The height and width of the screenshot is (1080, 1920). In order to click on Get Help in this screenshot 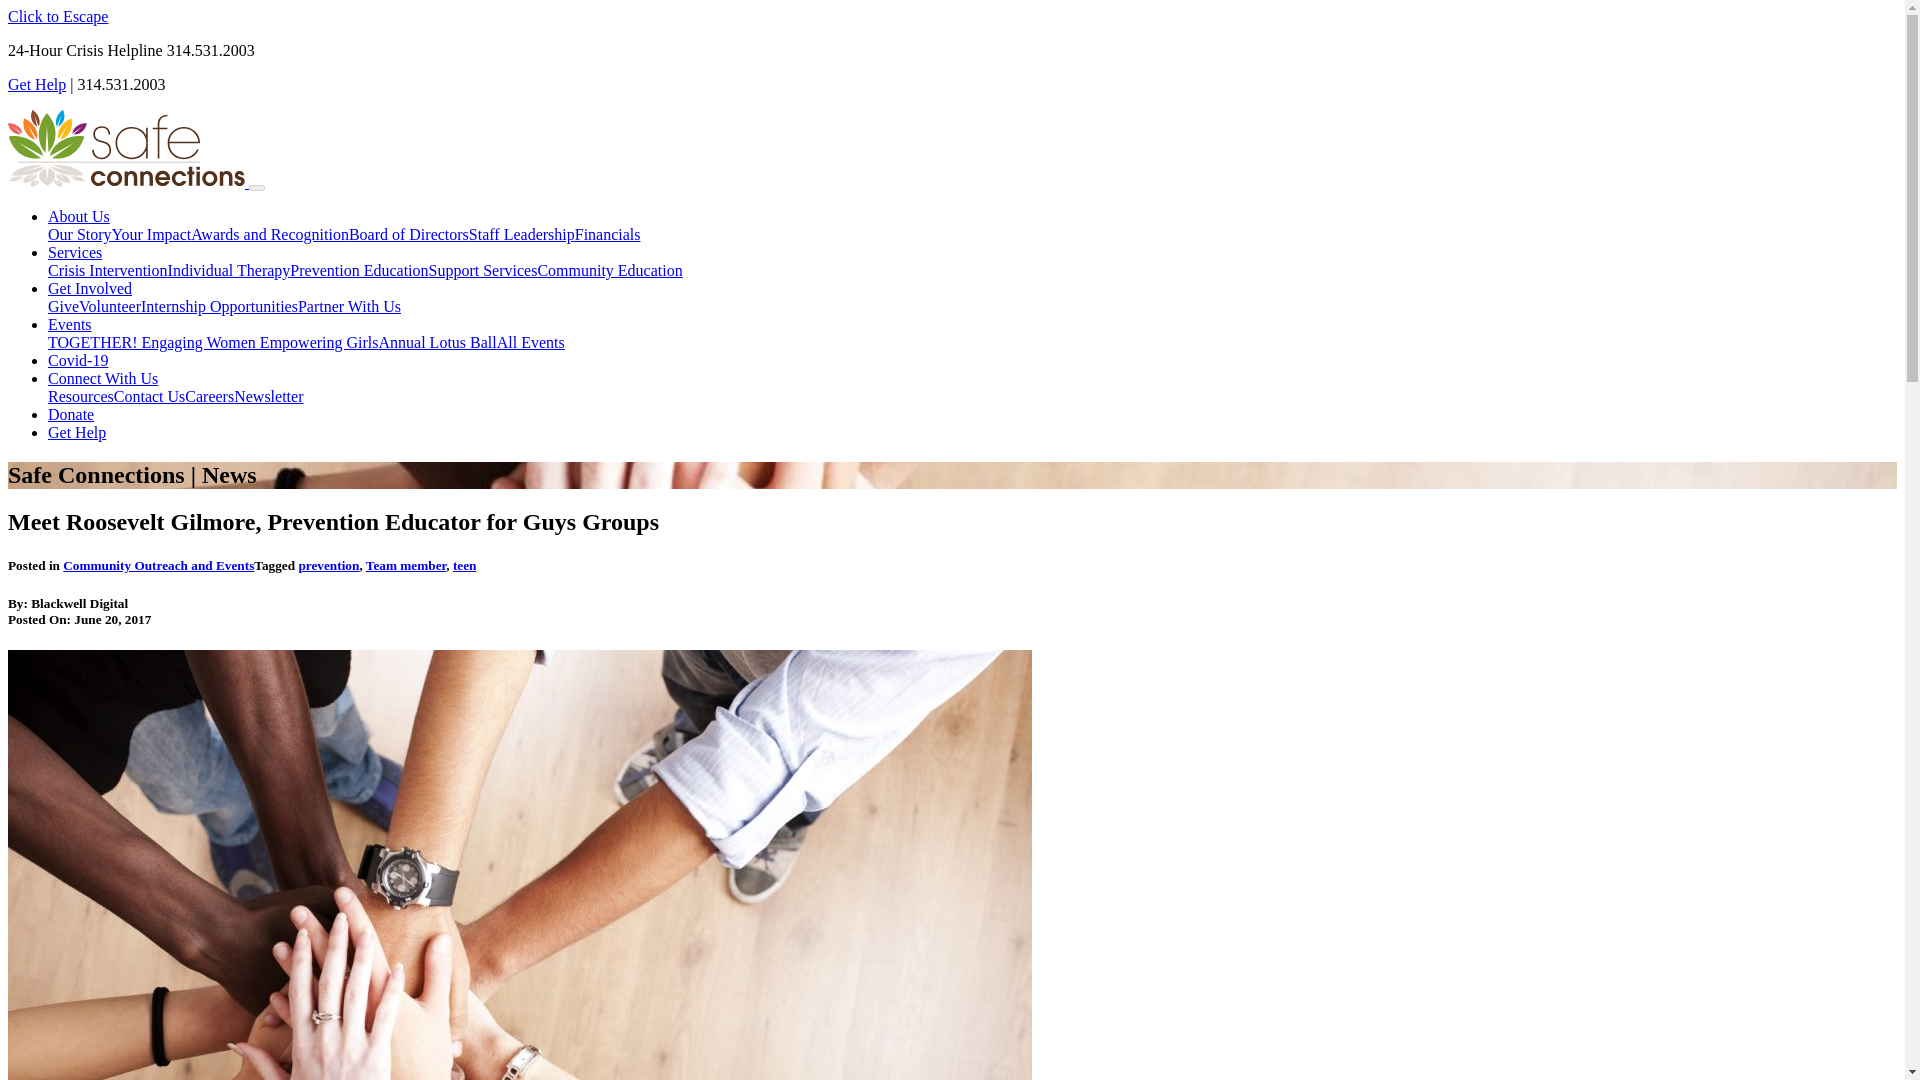, I will do `click(36, 84)`.